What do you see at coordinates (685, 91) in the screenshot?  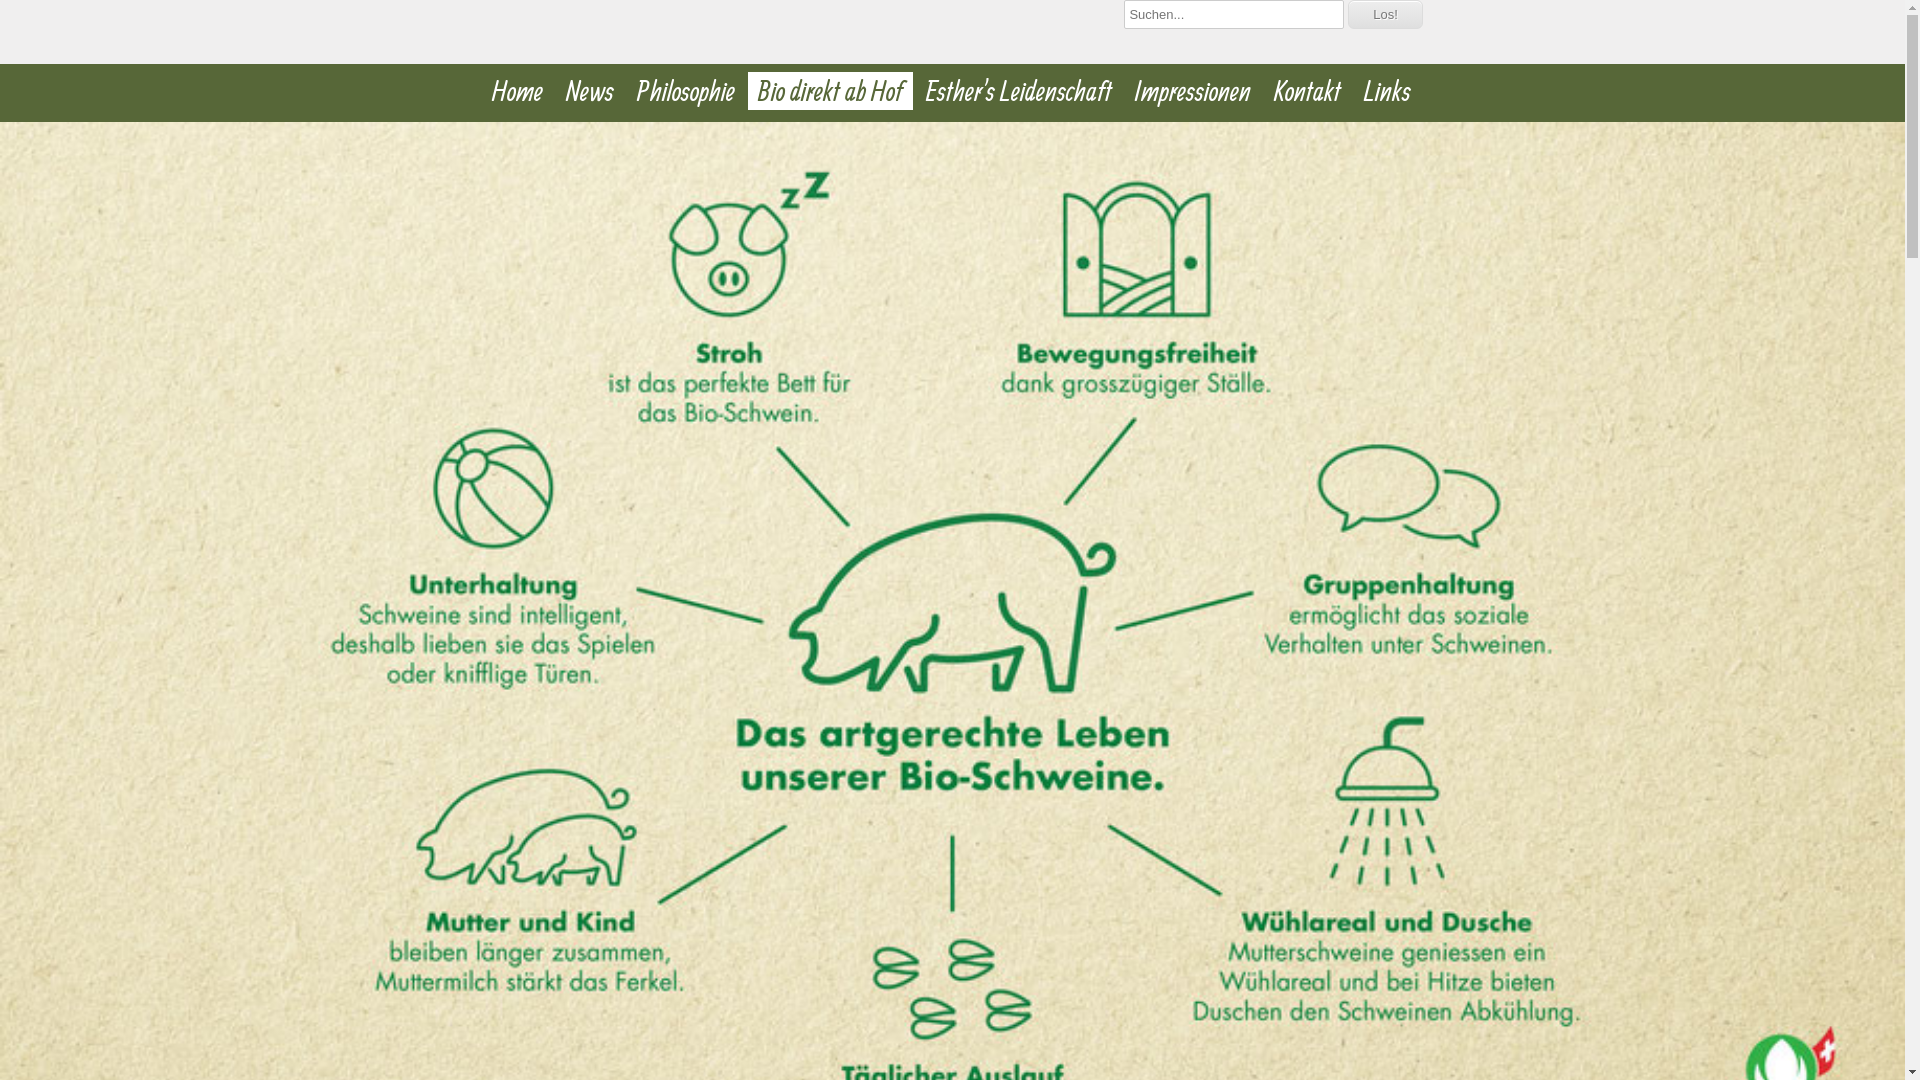 I see `Philosophie` at bounding box center [685, 91].